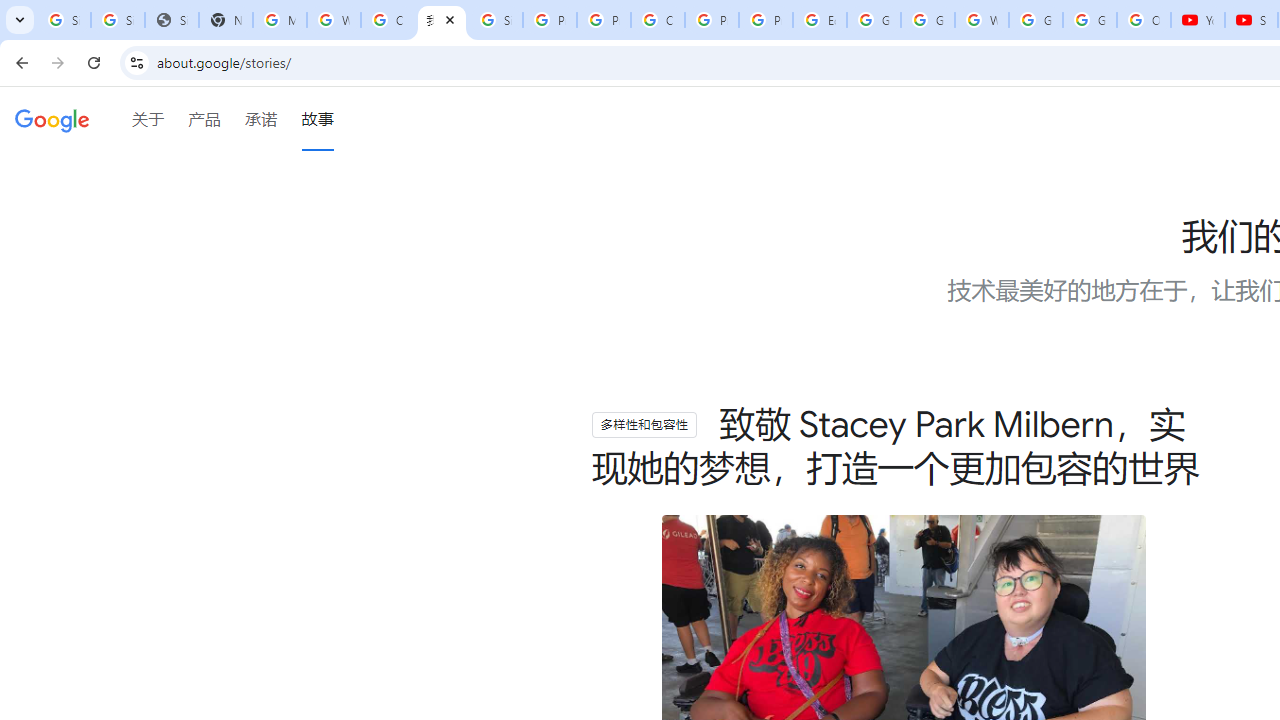  What do you see at coordinates (874, 20) in the screenshot?
I see `Google Slides: Sign-in` at bounding box center [874, 20].